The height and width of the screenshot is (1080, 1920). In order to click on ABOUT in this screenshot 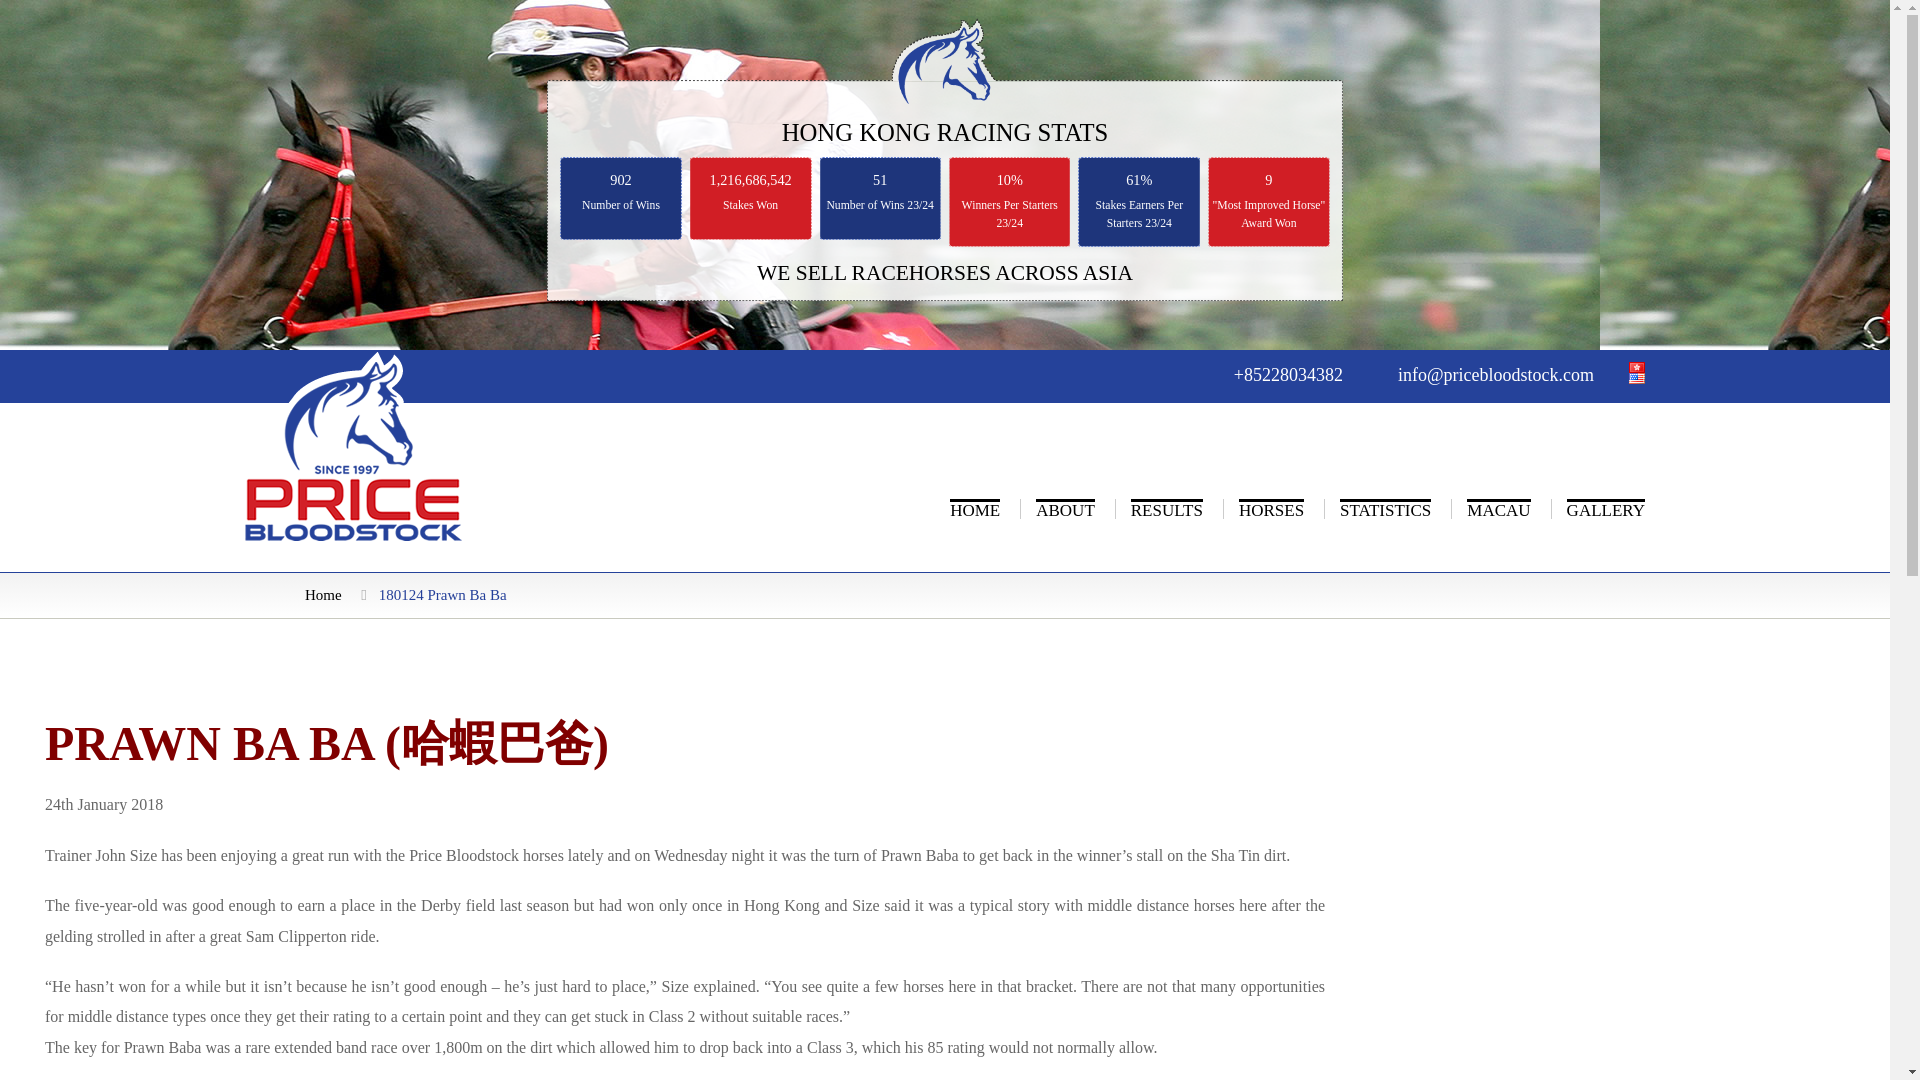, I will do `click(1065, 508)`.